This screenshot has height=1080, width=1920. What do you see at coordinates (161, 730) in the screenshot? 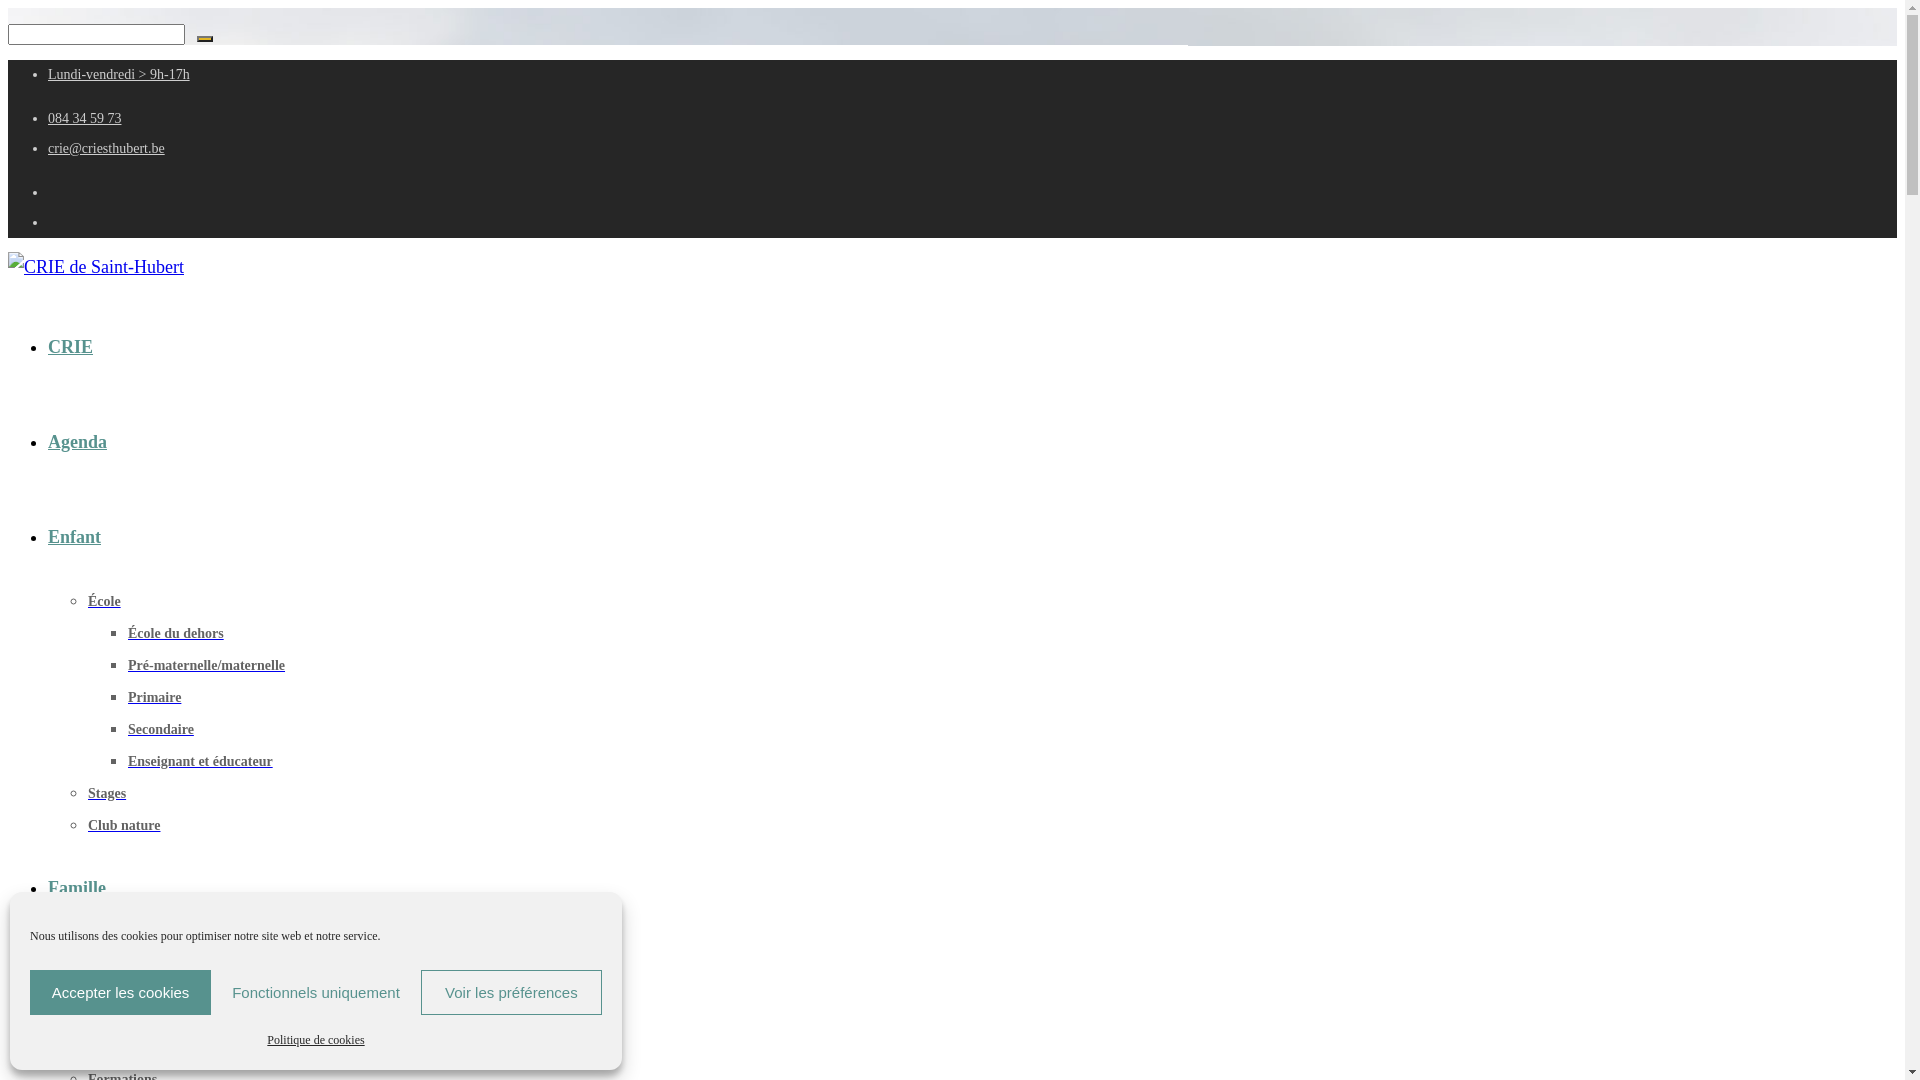
I see `Secondaire` at bounding box center [161, 730].